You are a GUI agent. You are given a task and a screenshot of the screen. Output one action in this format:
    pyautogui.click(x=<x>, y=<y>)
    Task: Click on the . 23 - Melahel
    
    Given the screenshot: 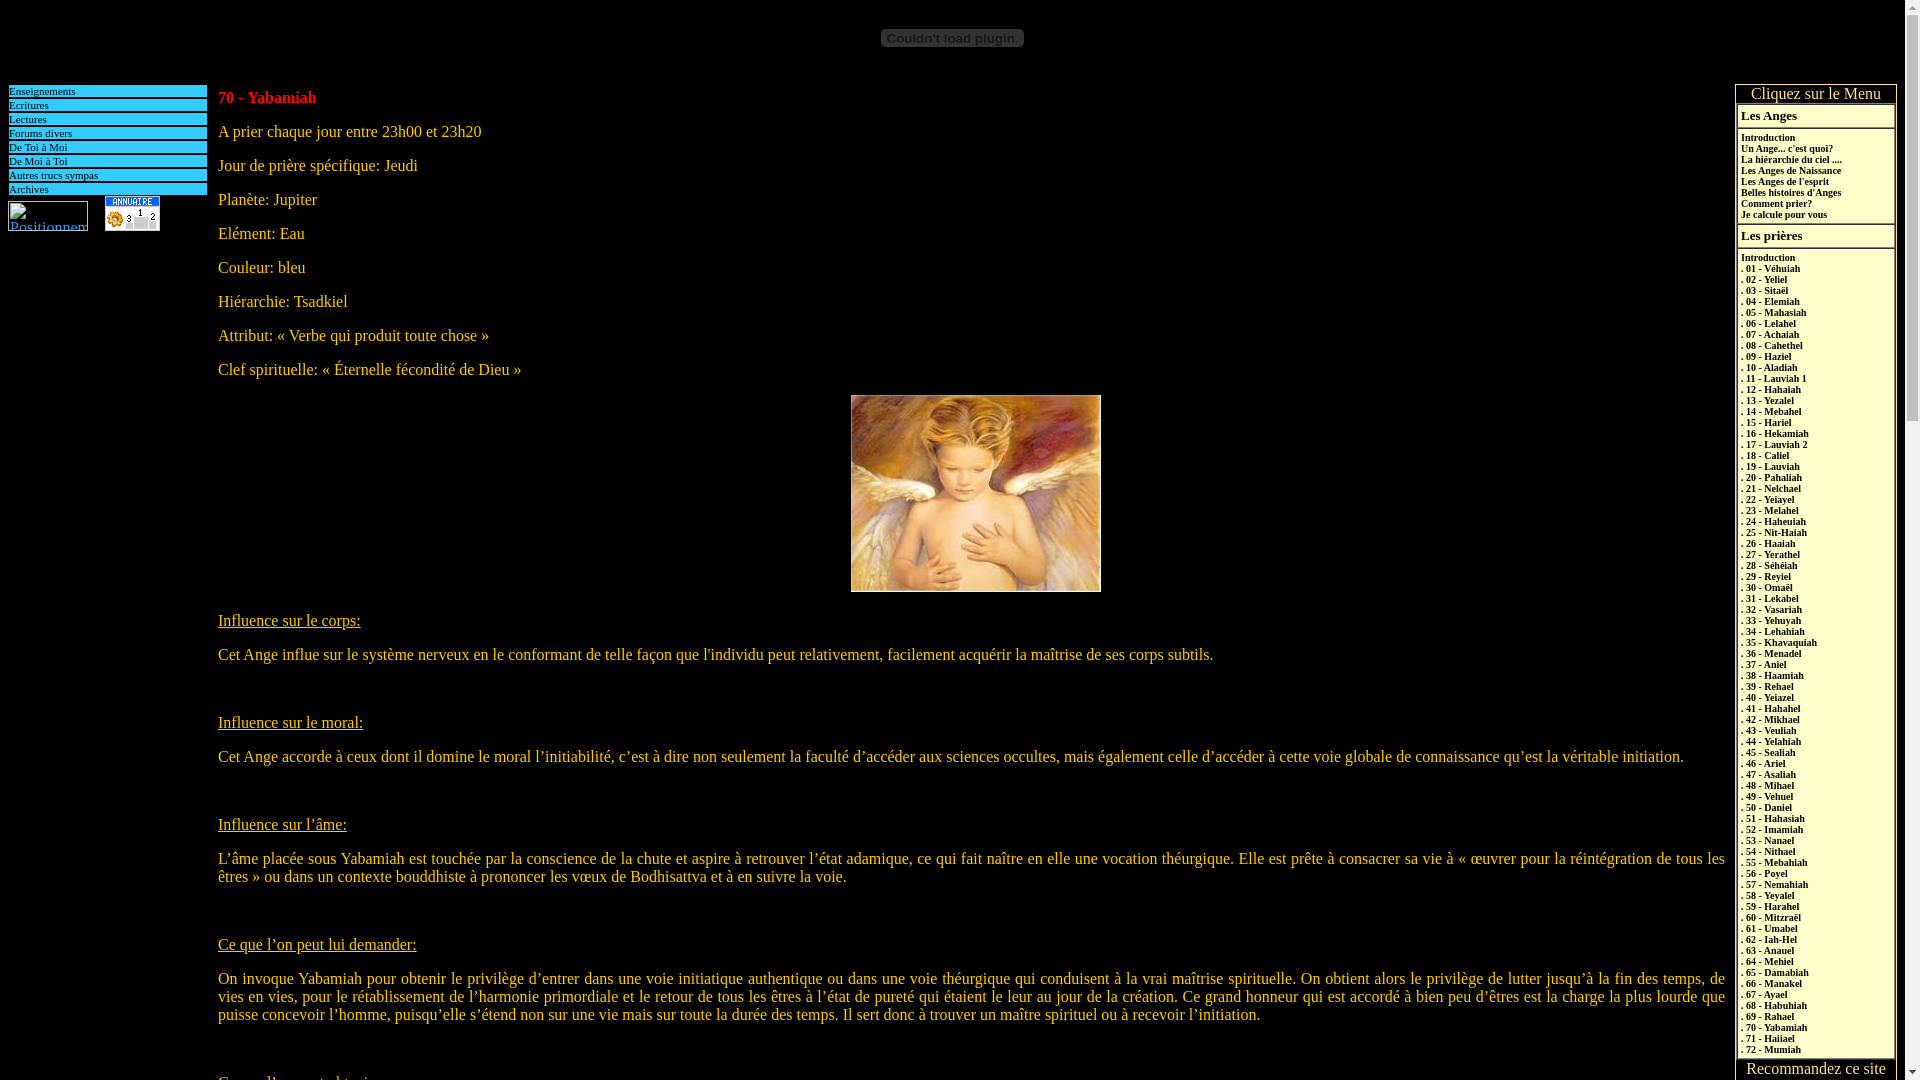 What is the action you would take?
    pyautogui.click(x=1770, y=510)
    